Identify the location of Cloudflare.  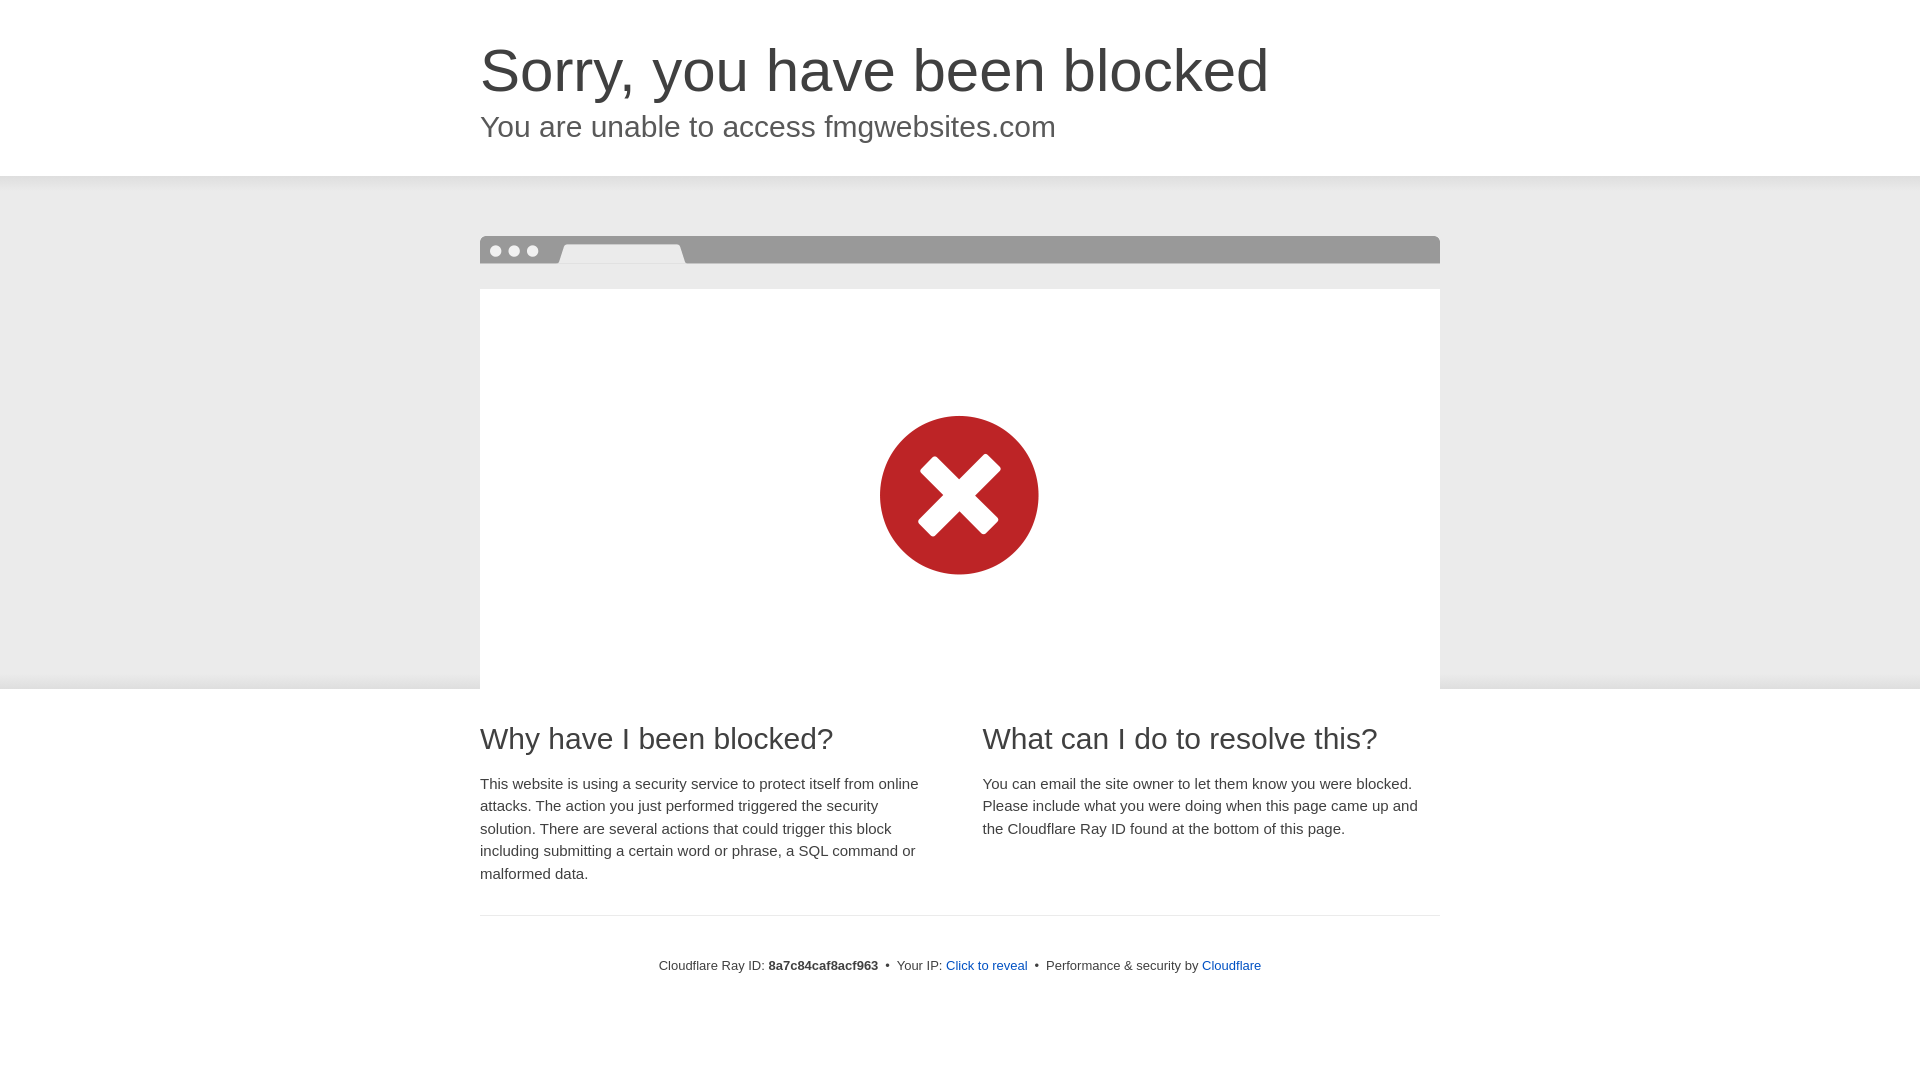
(1231, 965).